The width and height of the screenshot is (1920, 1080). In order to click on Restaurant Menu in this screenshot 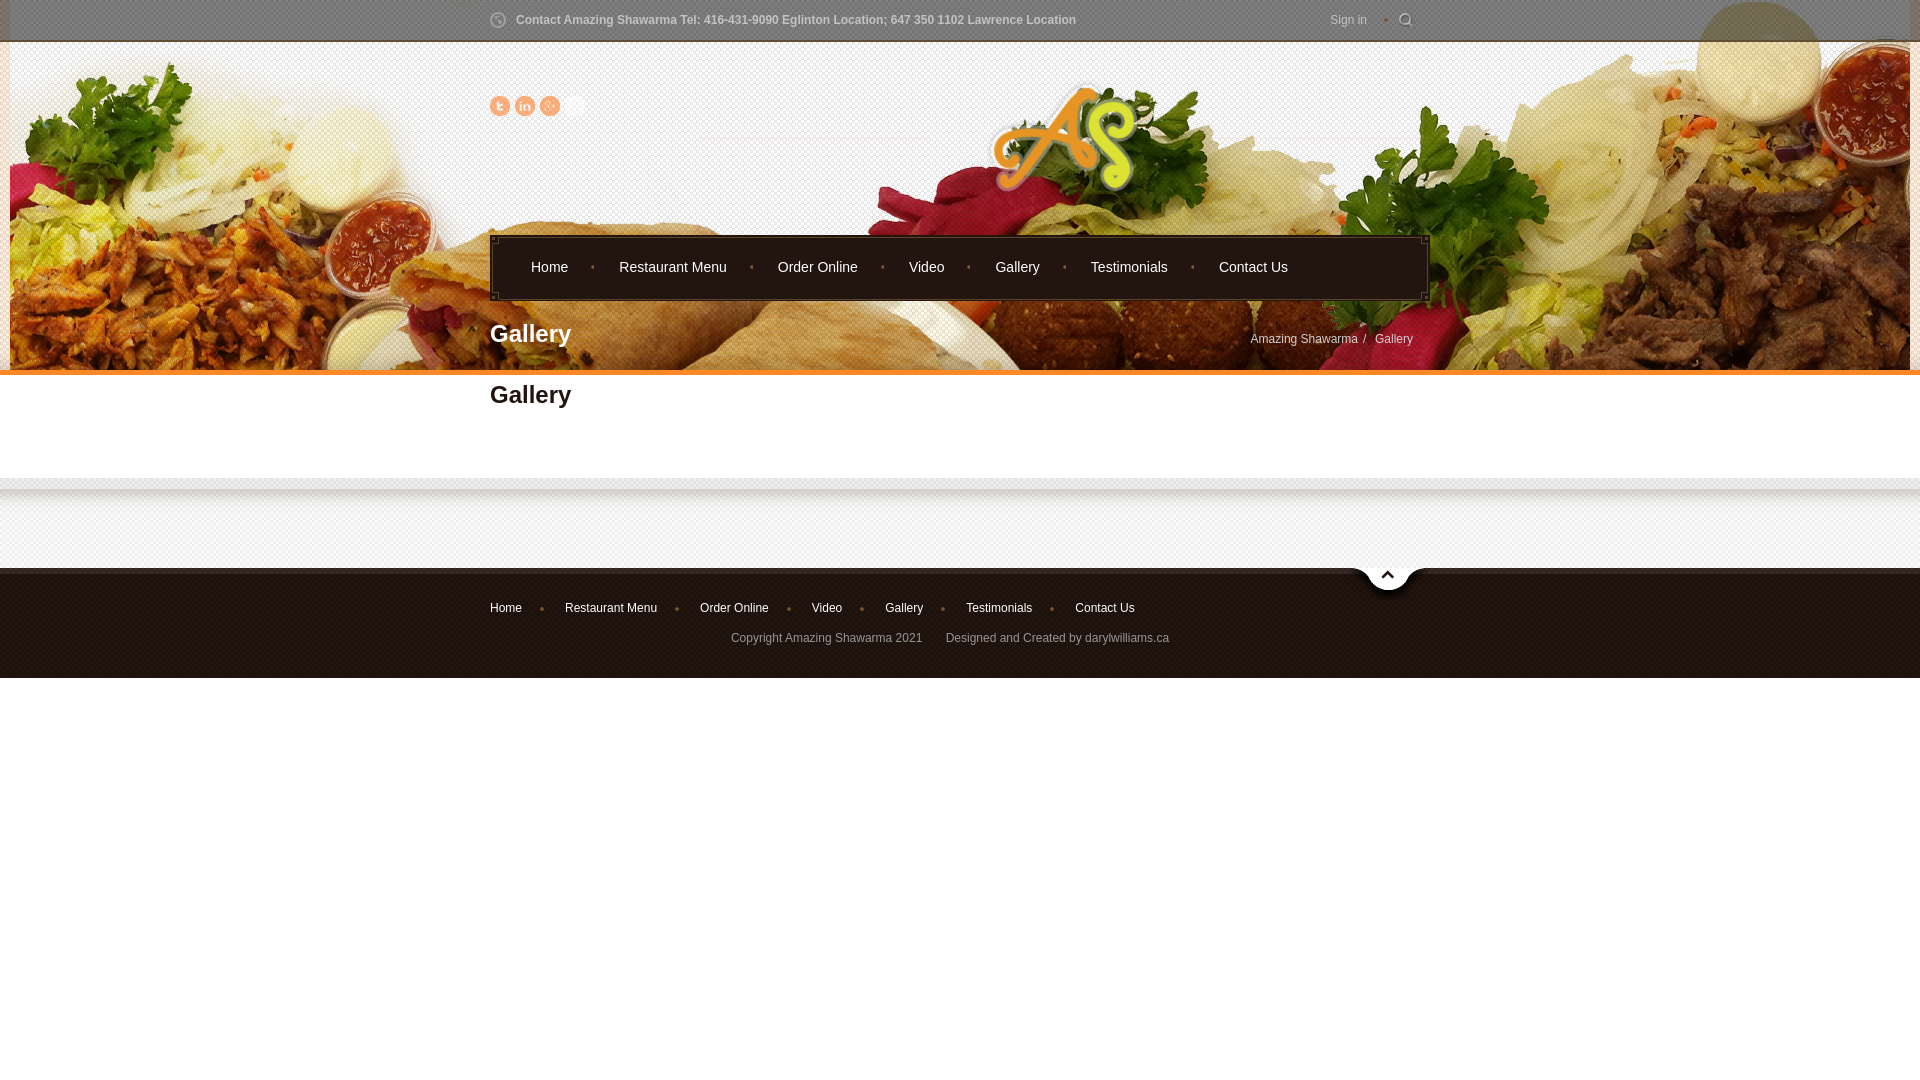, I will do `click(672, 265)`.